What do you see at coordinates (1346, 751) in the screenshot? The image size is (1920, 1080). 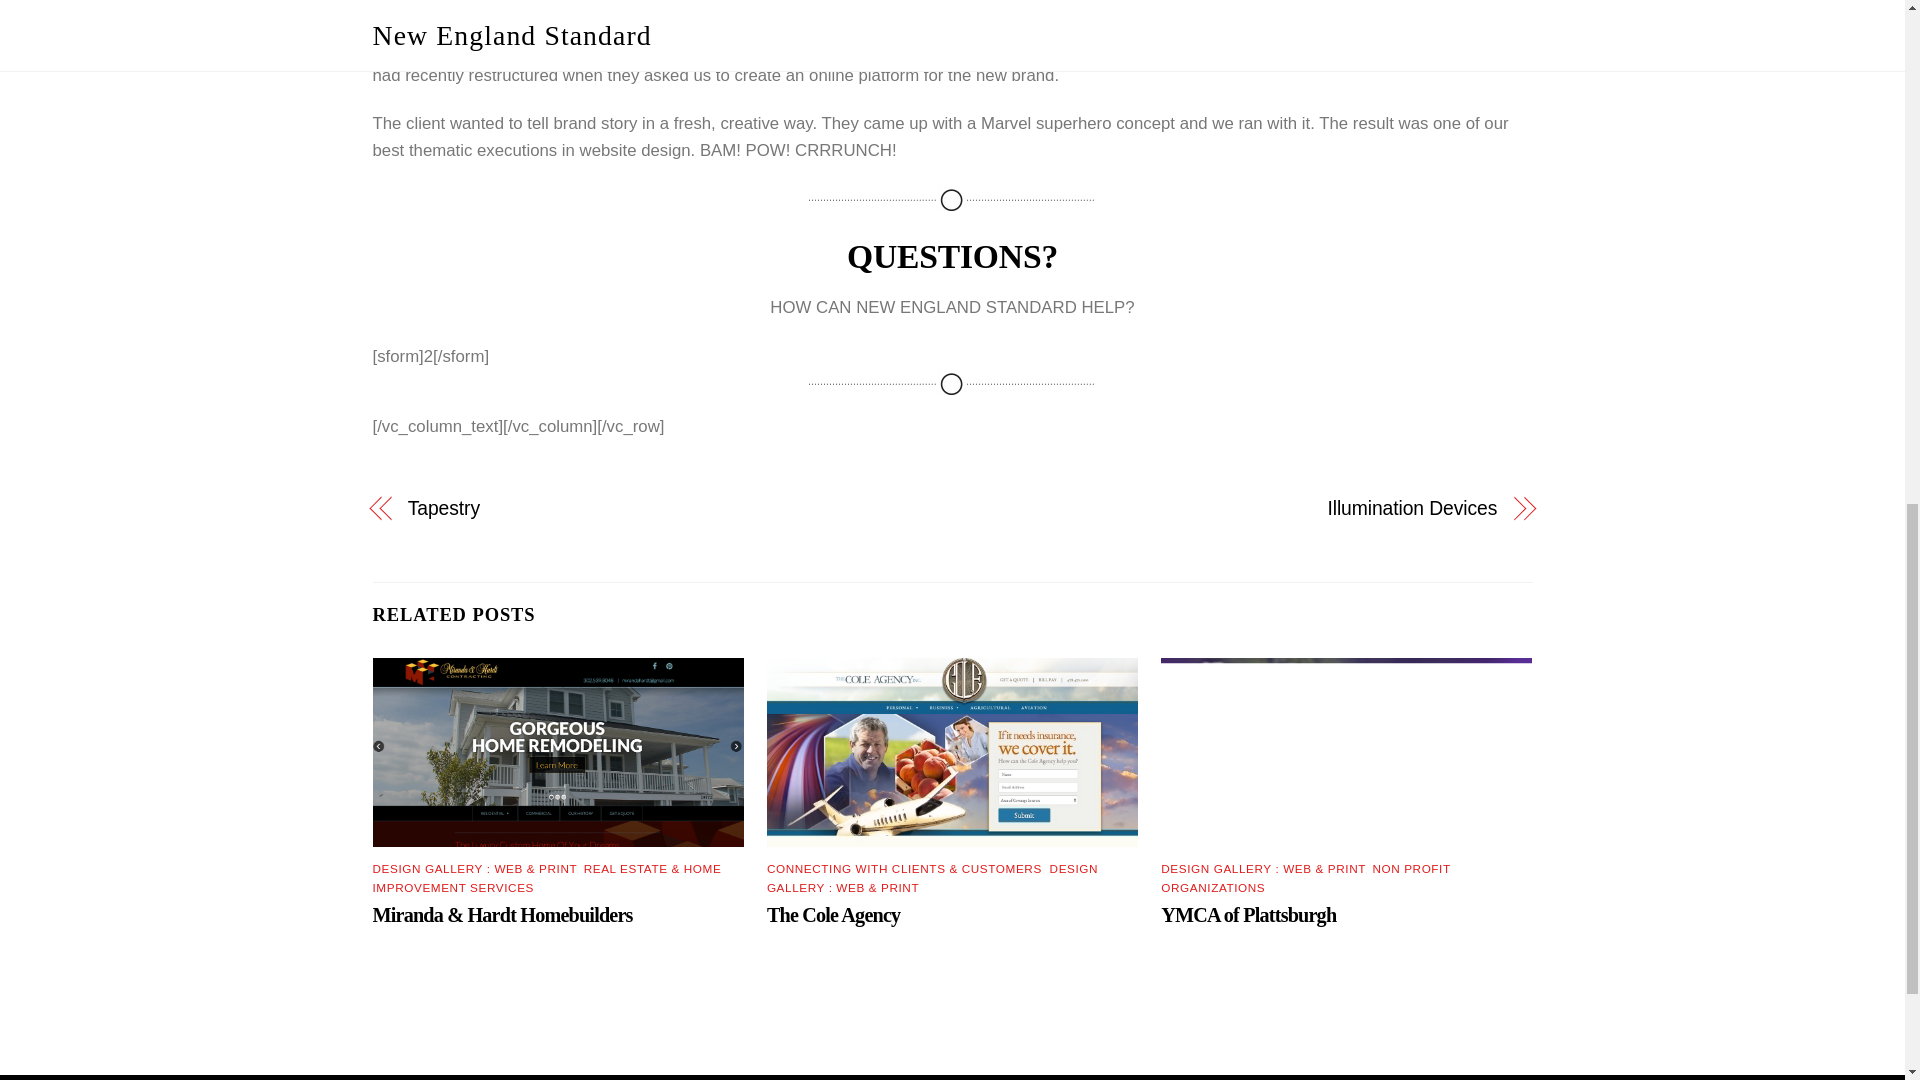 I see `NES-g-YMCA` at bounding box center [1346, 751].